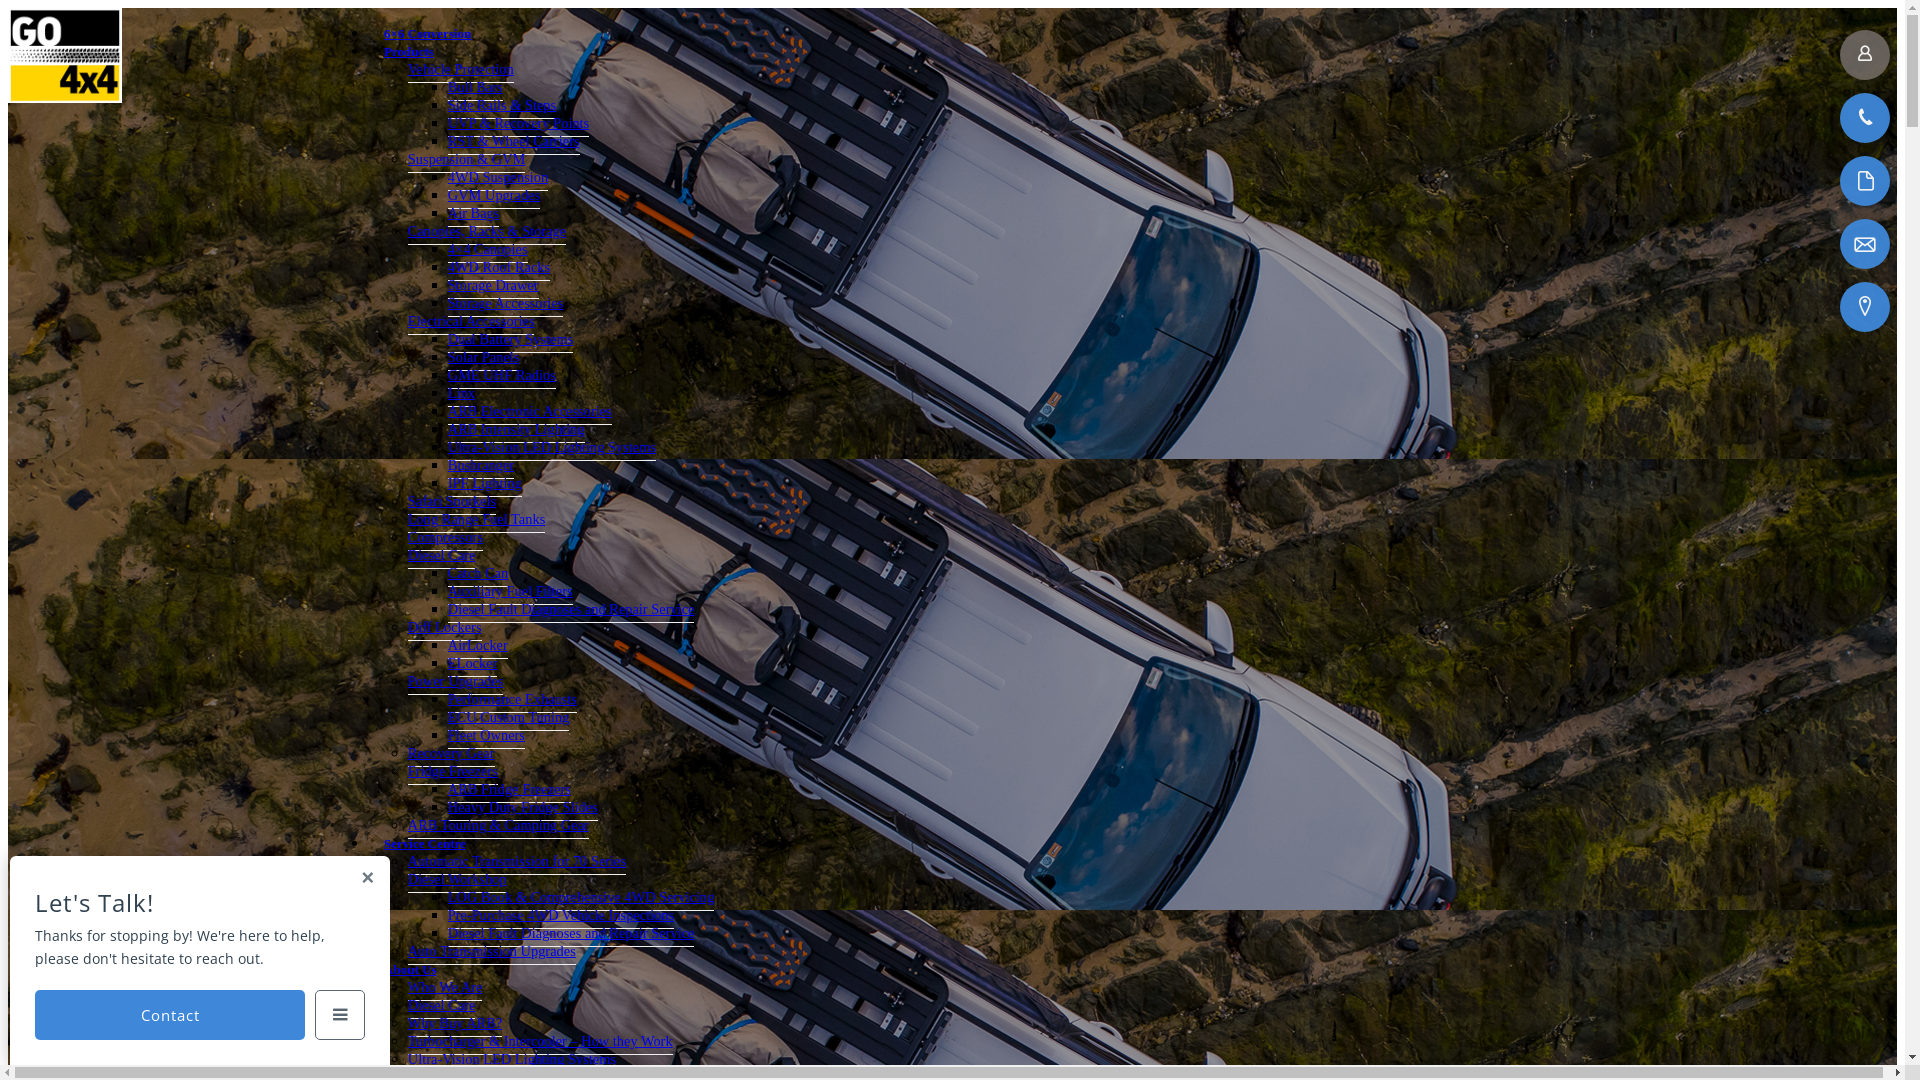 The width and height of the screenshot is (1920, 1080). I want to click on Safari Snorkels, so click(452, 502).